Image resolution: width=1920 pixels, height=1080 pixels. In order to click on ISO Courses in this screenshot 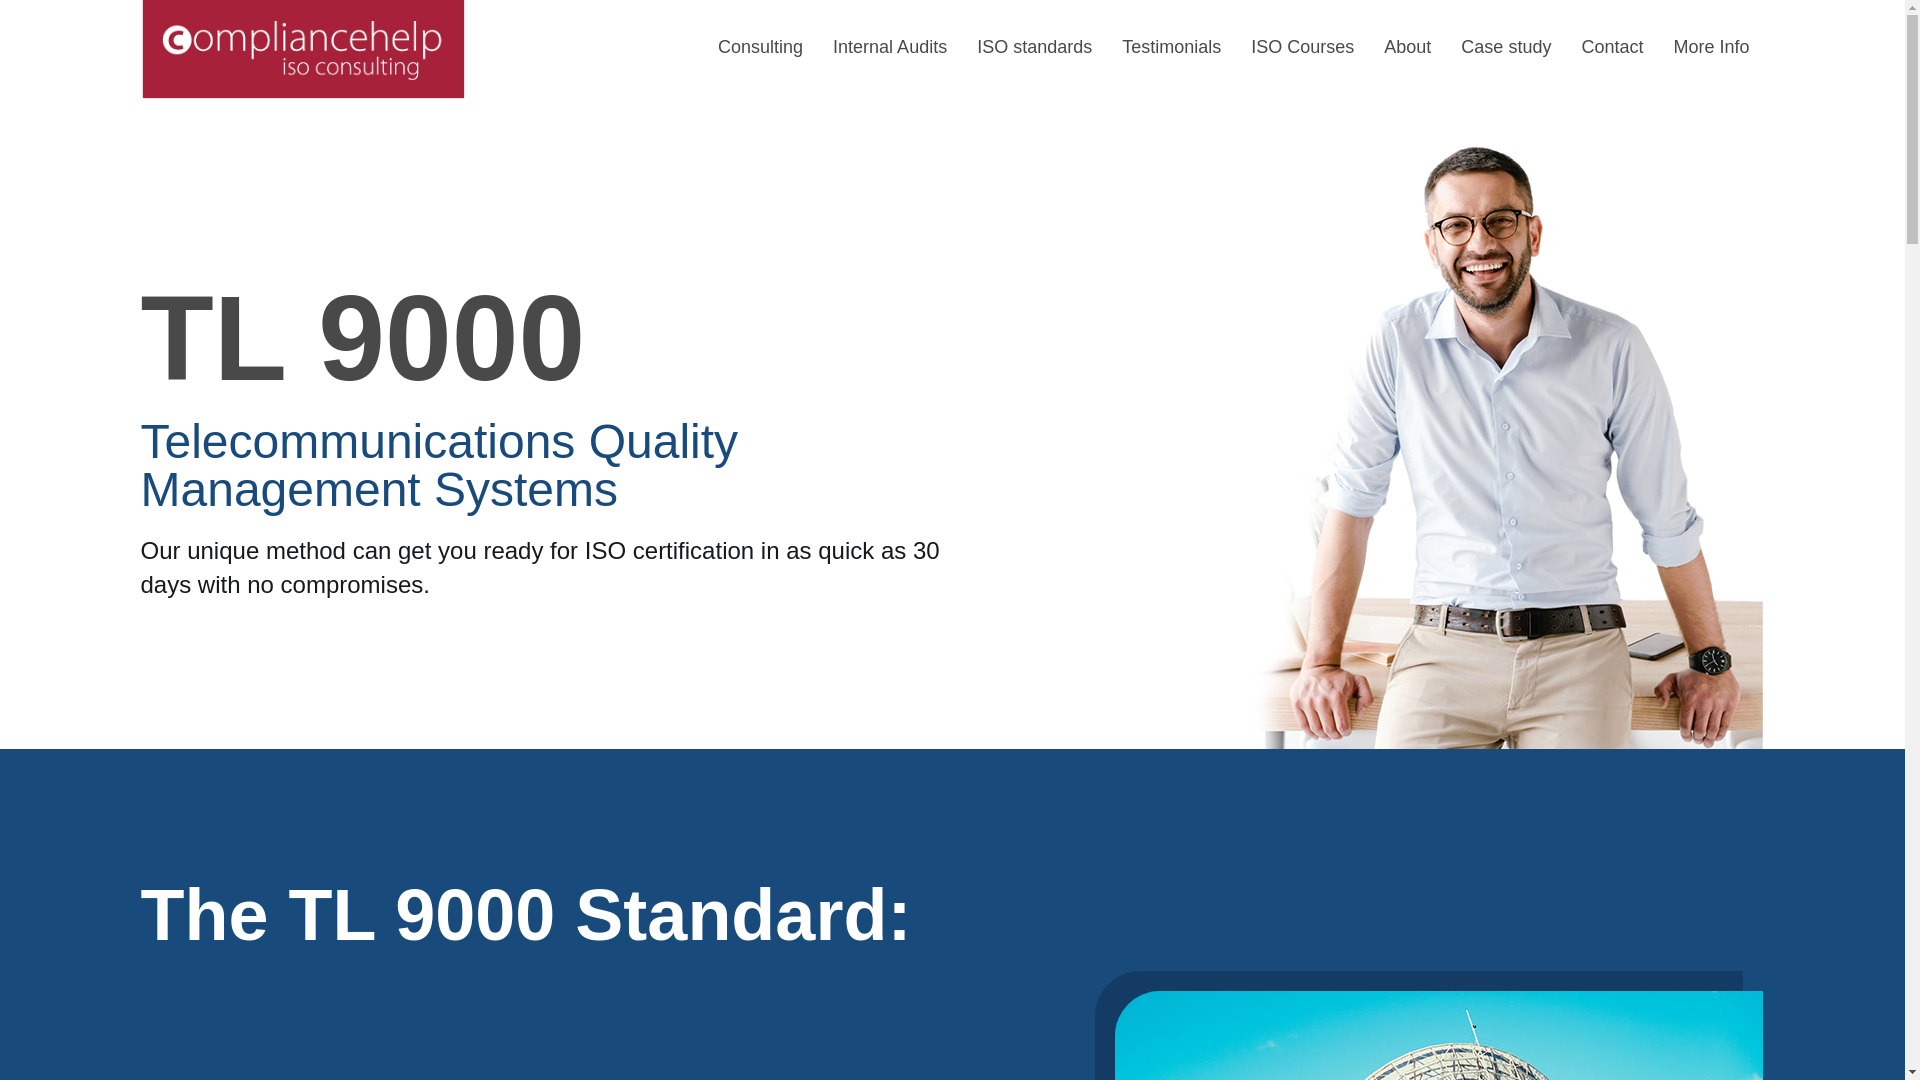, I will do `click(1302, 48)`.